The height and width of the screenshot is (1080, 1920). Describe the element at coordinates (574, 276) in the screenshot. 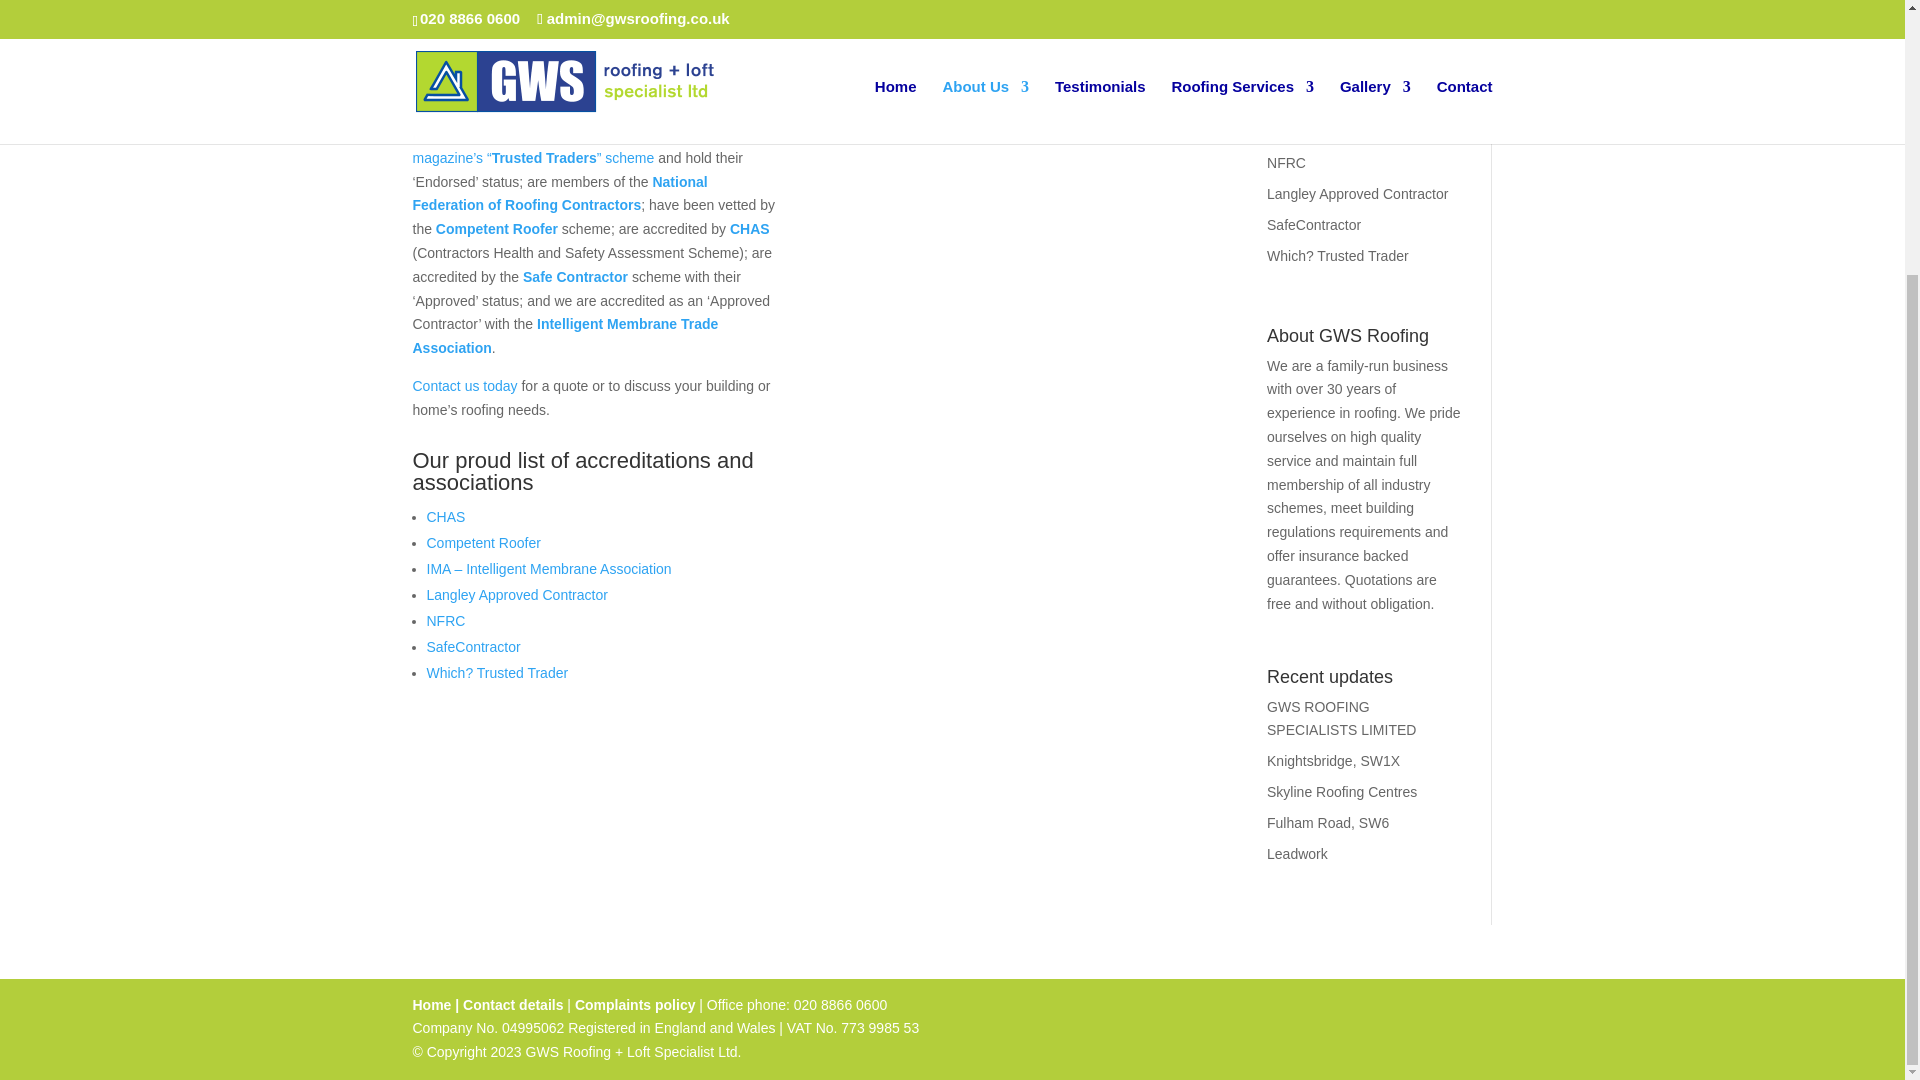

I see `Safe Contractor` at that location.